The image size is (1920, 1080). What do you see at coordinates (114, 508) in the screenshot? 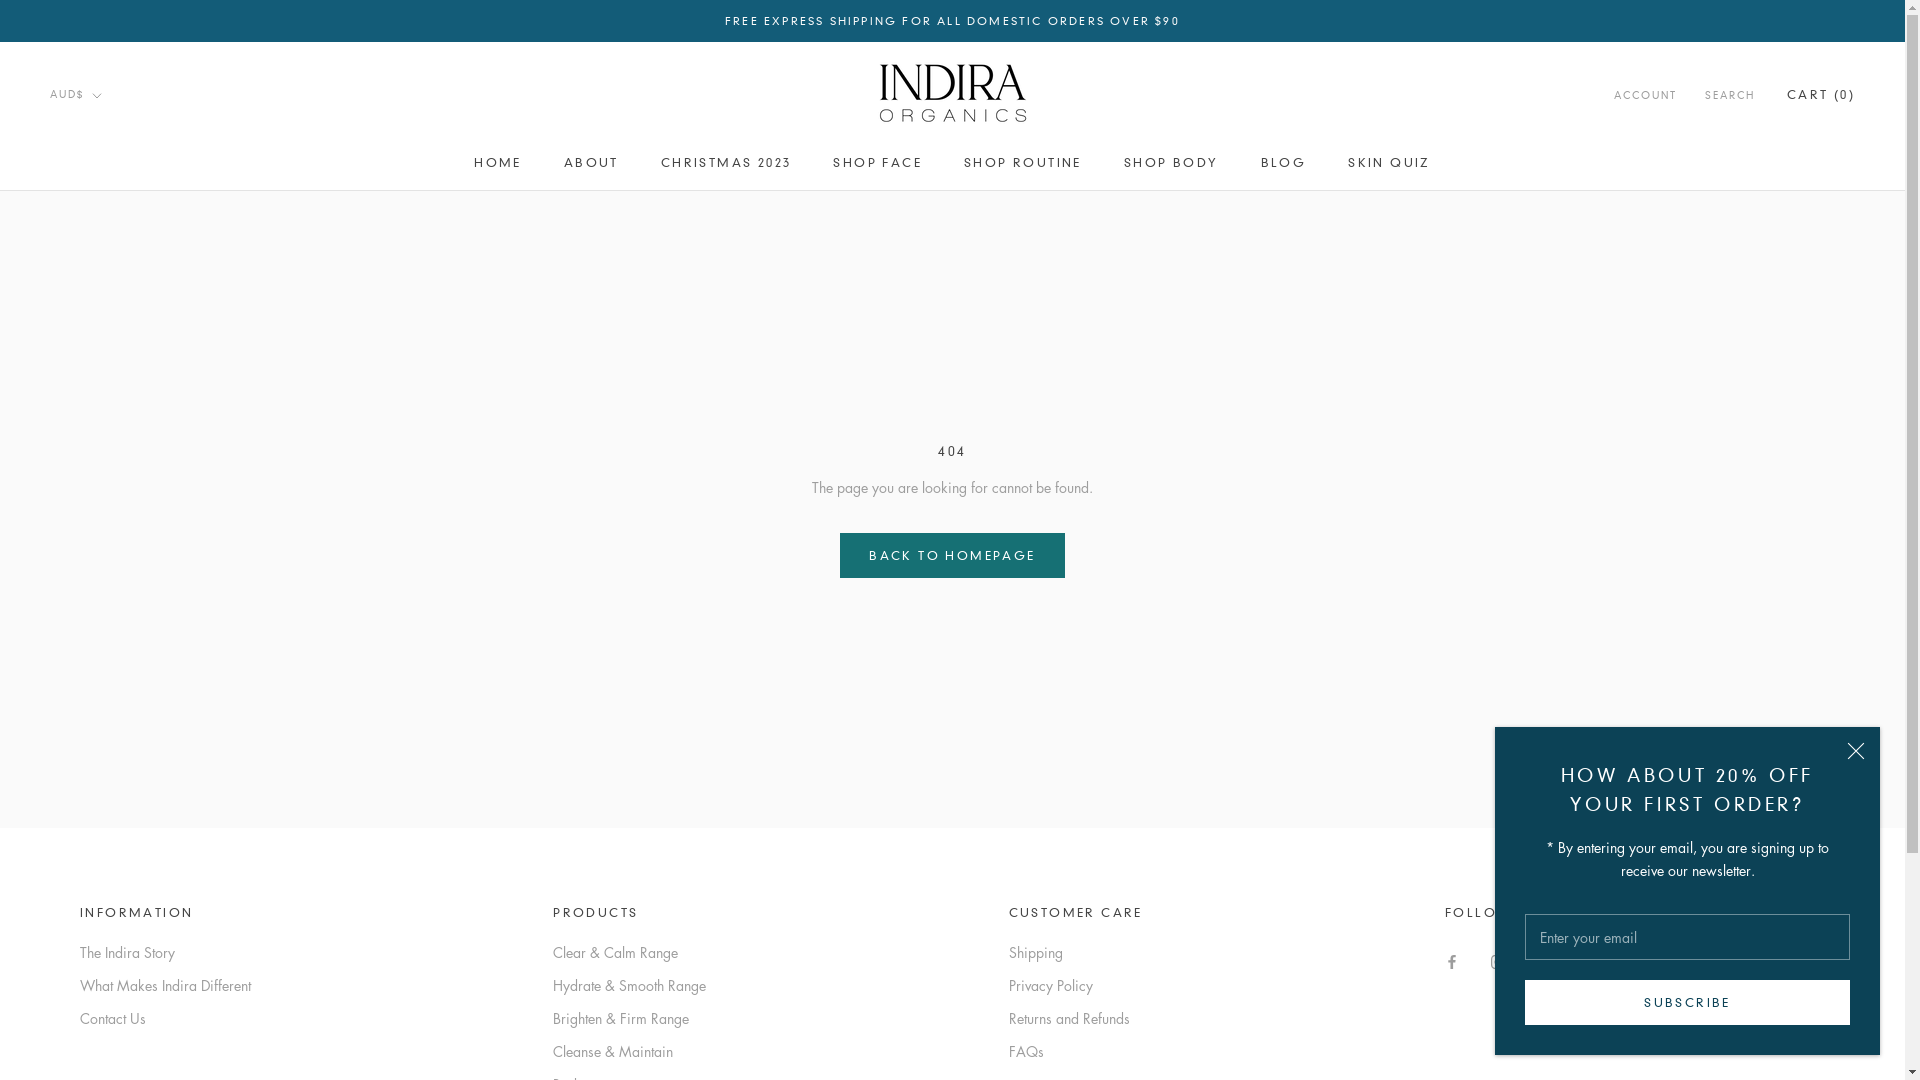
I see `BOB` at bounding box center [114, 508].